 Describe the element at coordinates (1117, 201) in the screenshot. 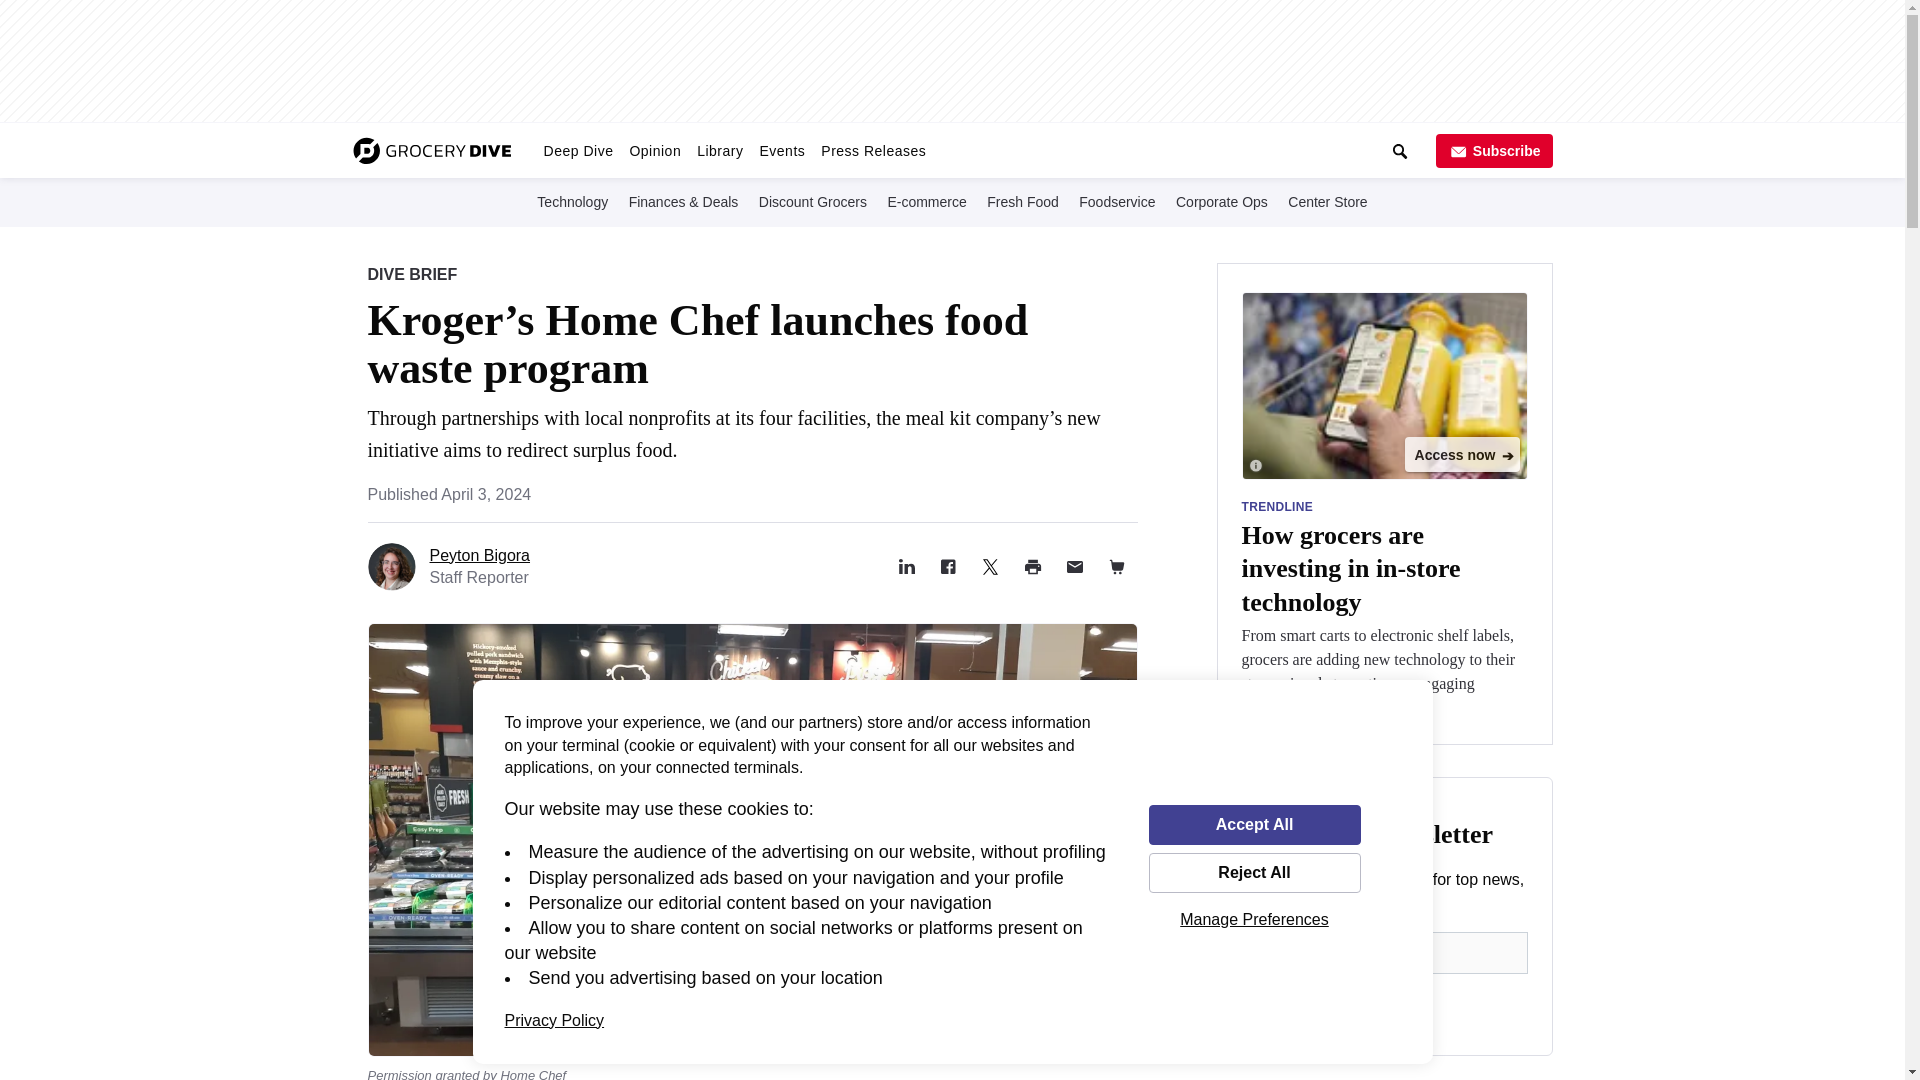

I see `Foodservice` at that location.